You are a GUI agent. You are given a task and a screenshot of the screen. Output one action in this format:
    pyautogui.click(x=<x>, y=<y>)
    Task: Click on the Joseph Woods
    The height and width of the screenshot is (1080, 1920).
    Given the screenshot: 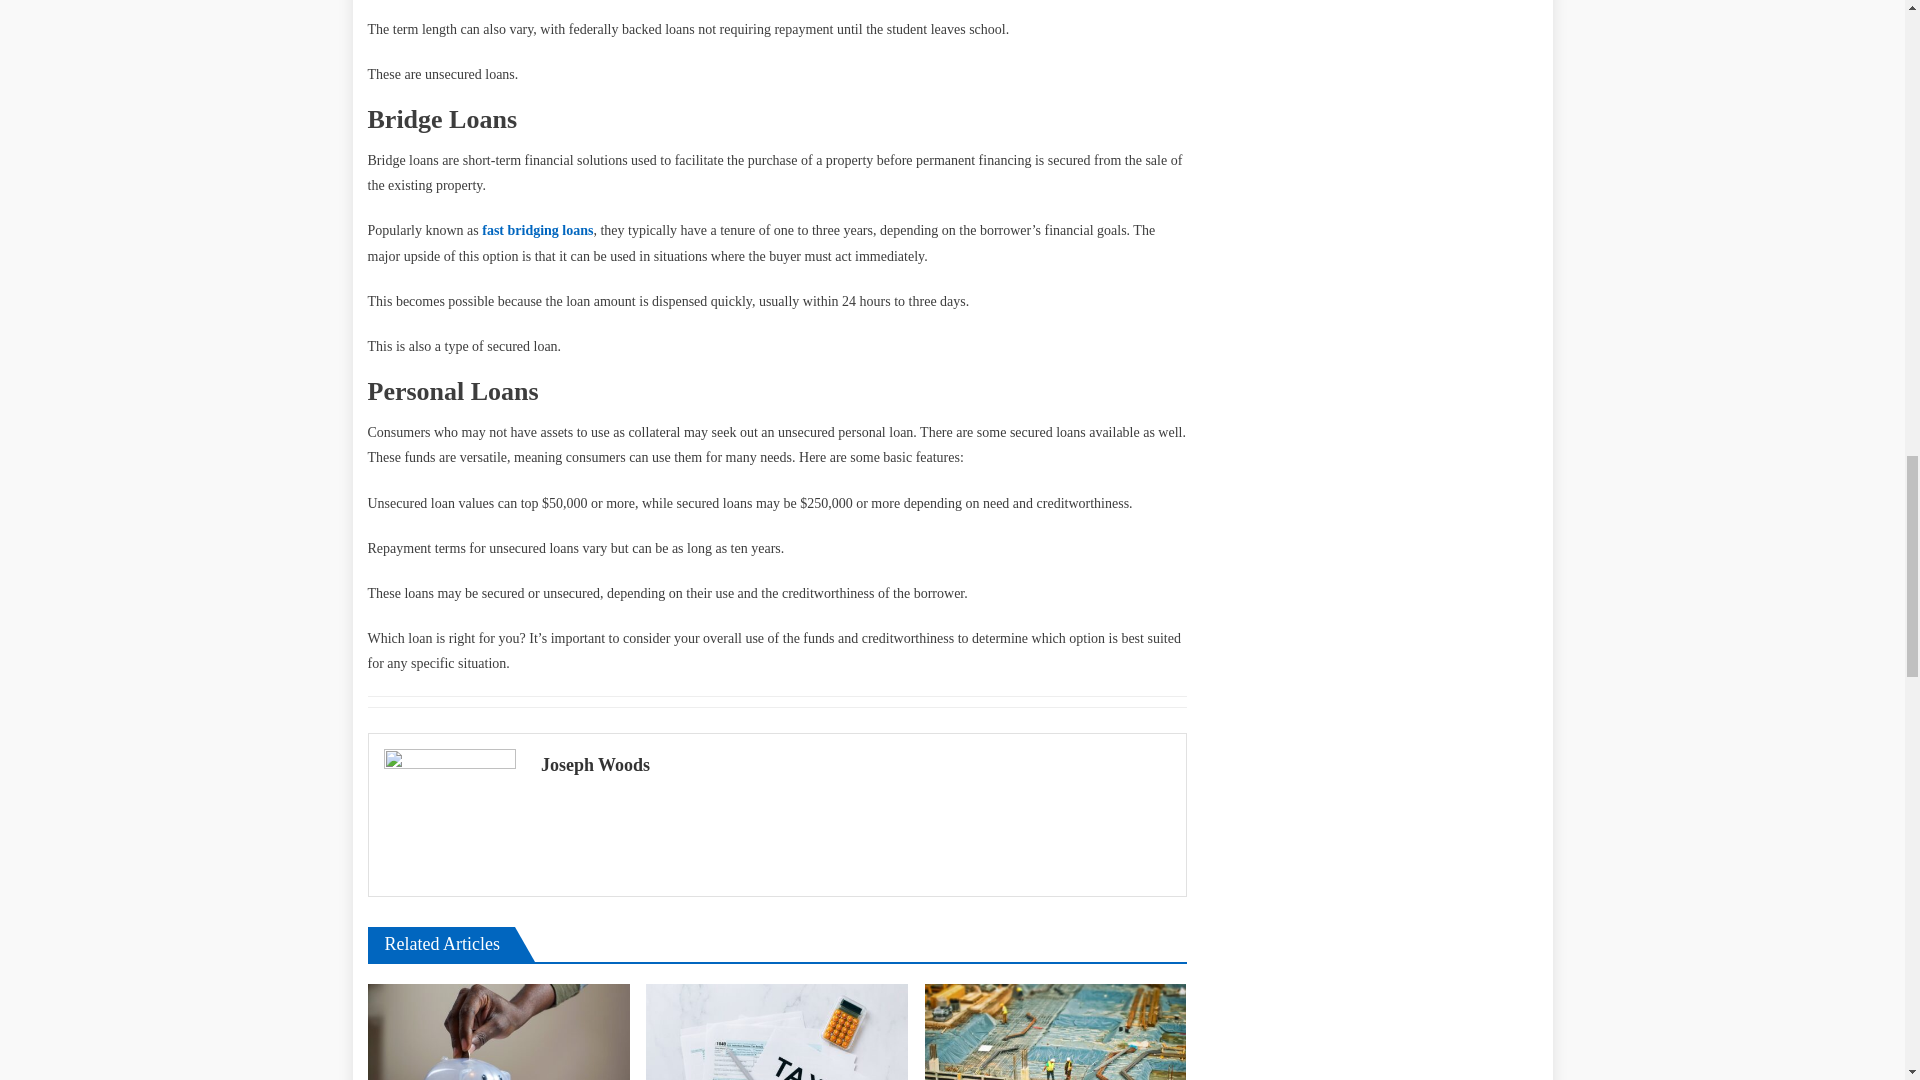 What is the action you would take?
    pyautogui.click(x=856, y=764)
    